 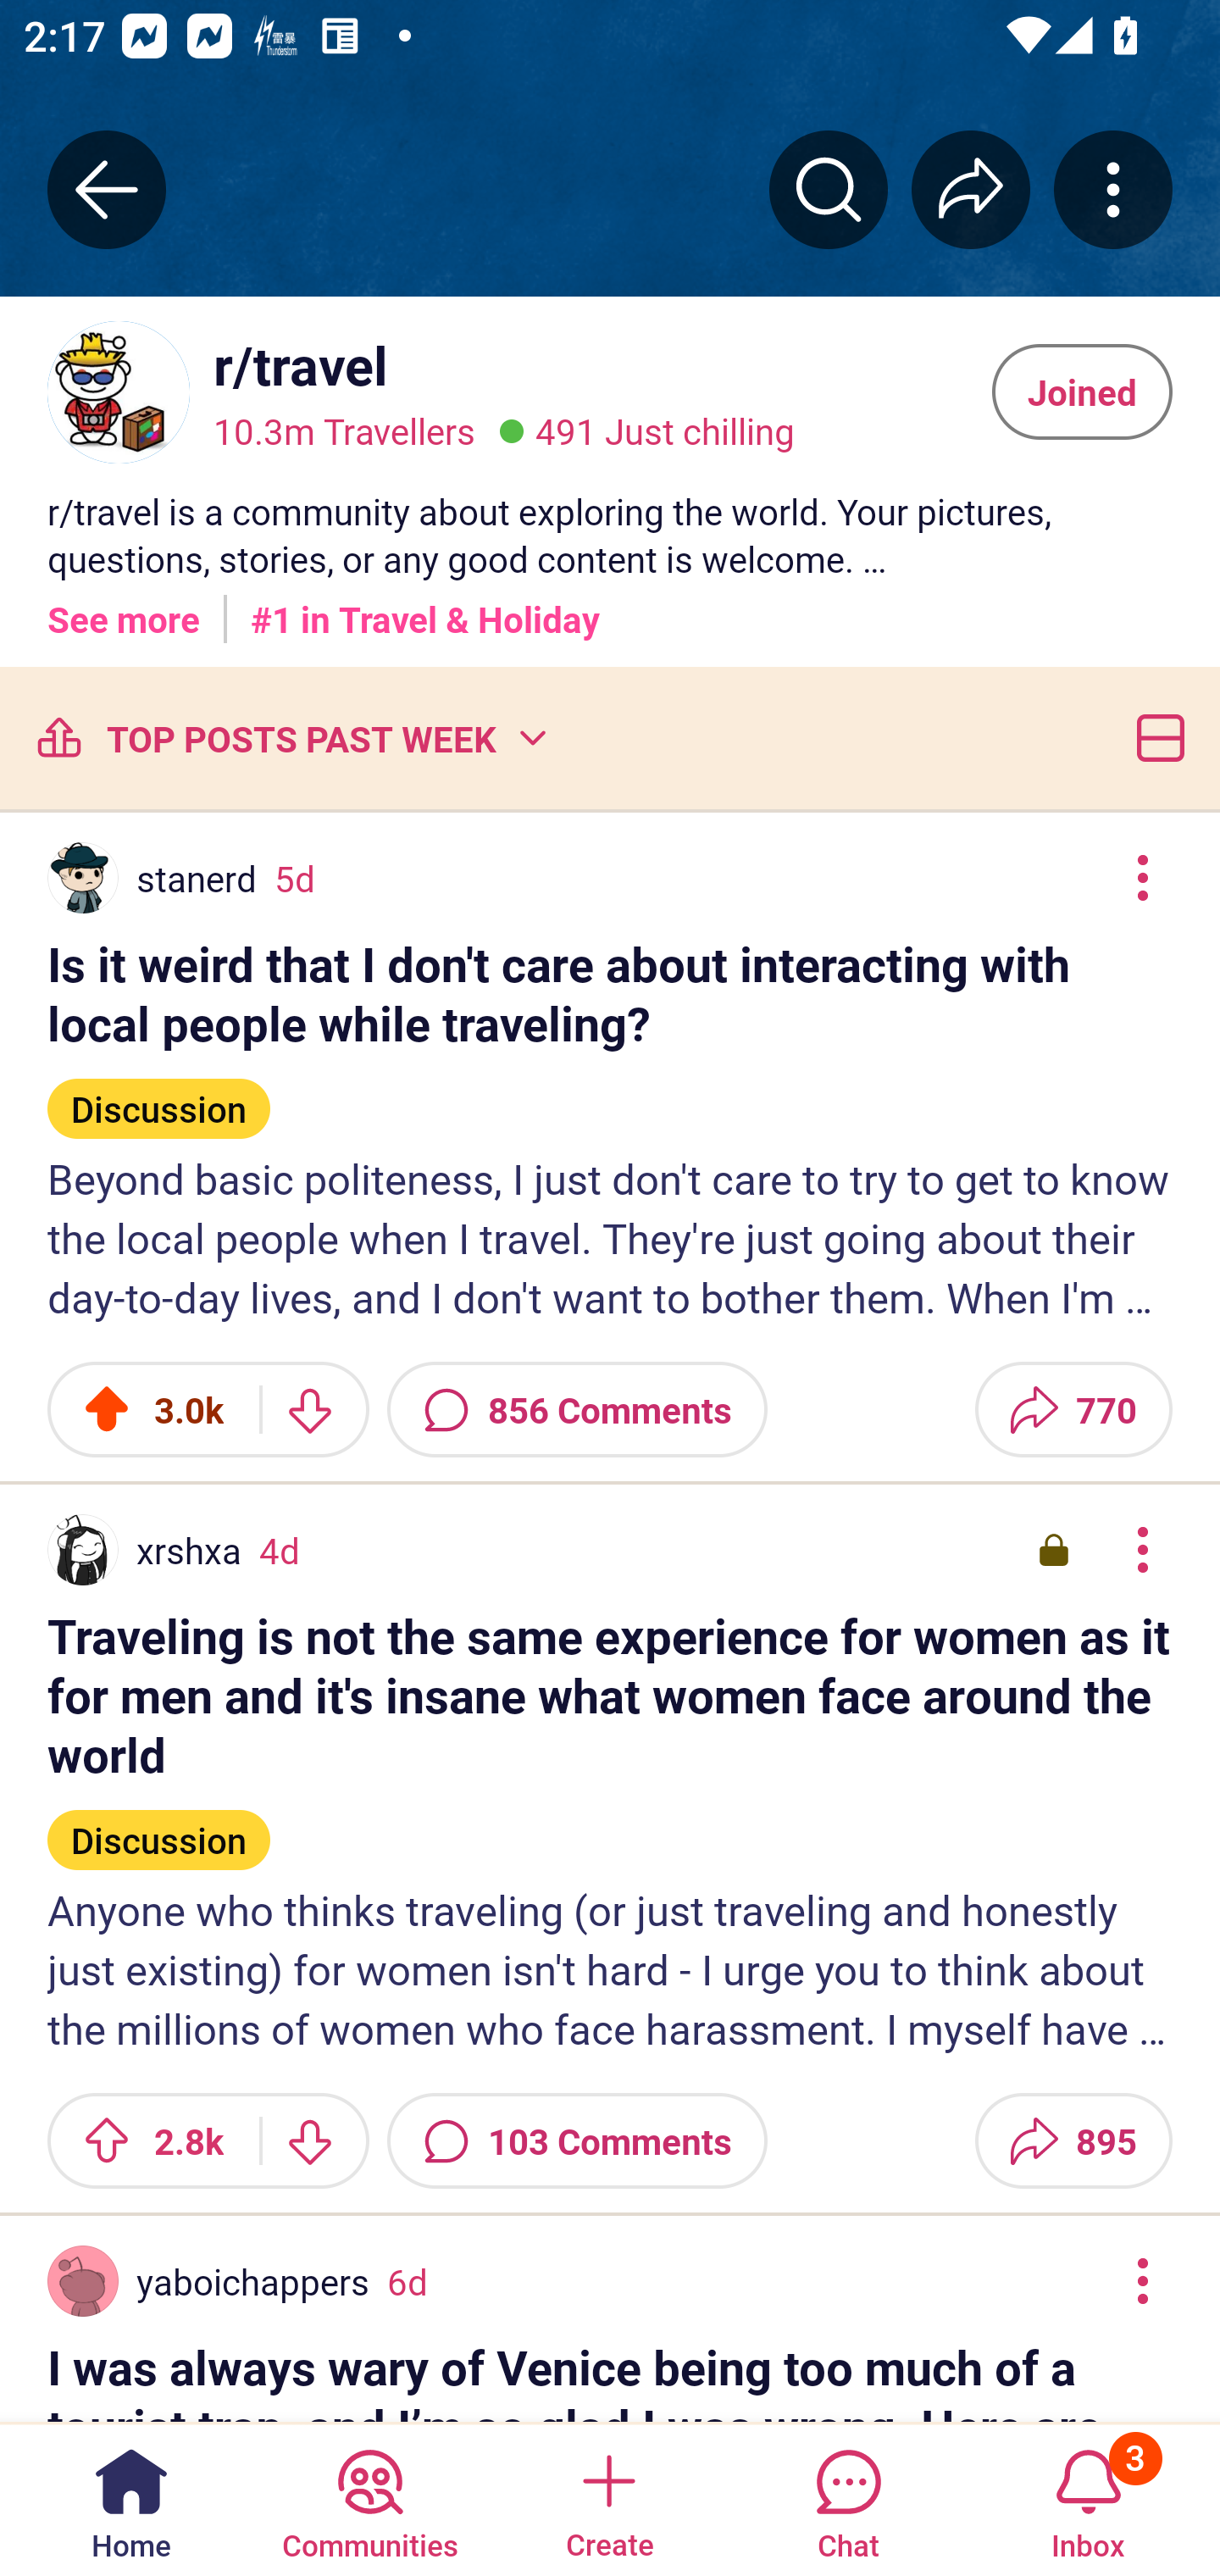 I want to click on More community actions, so click(x=1113, y=189).